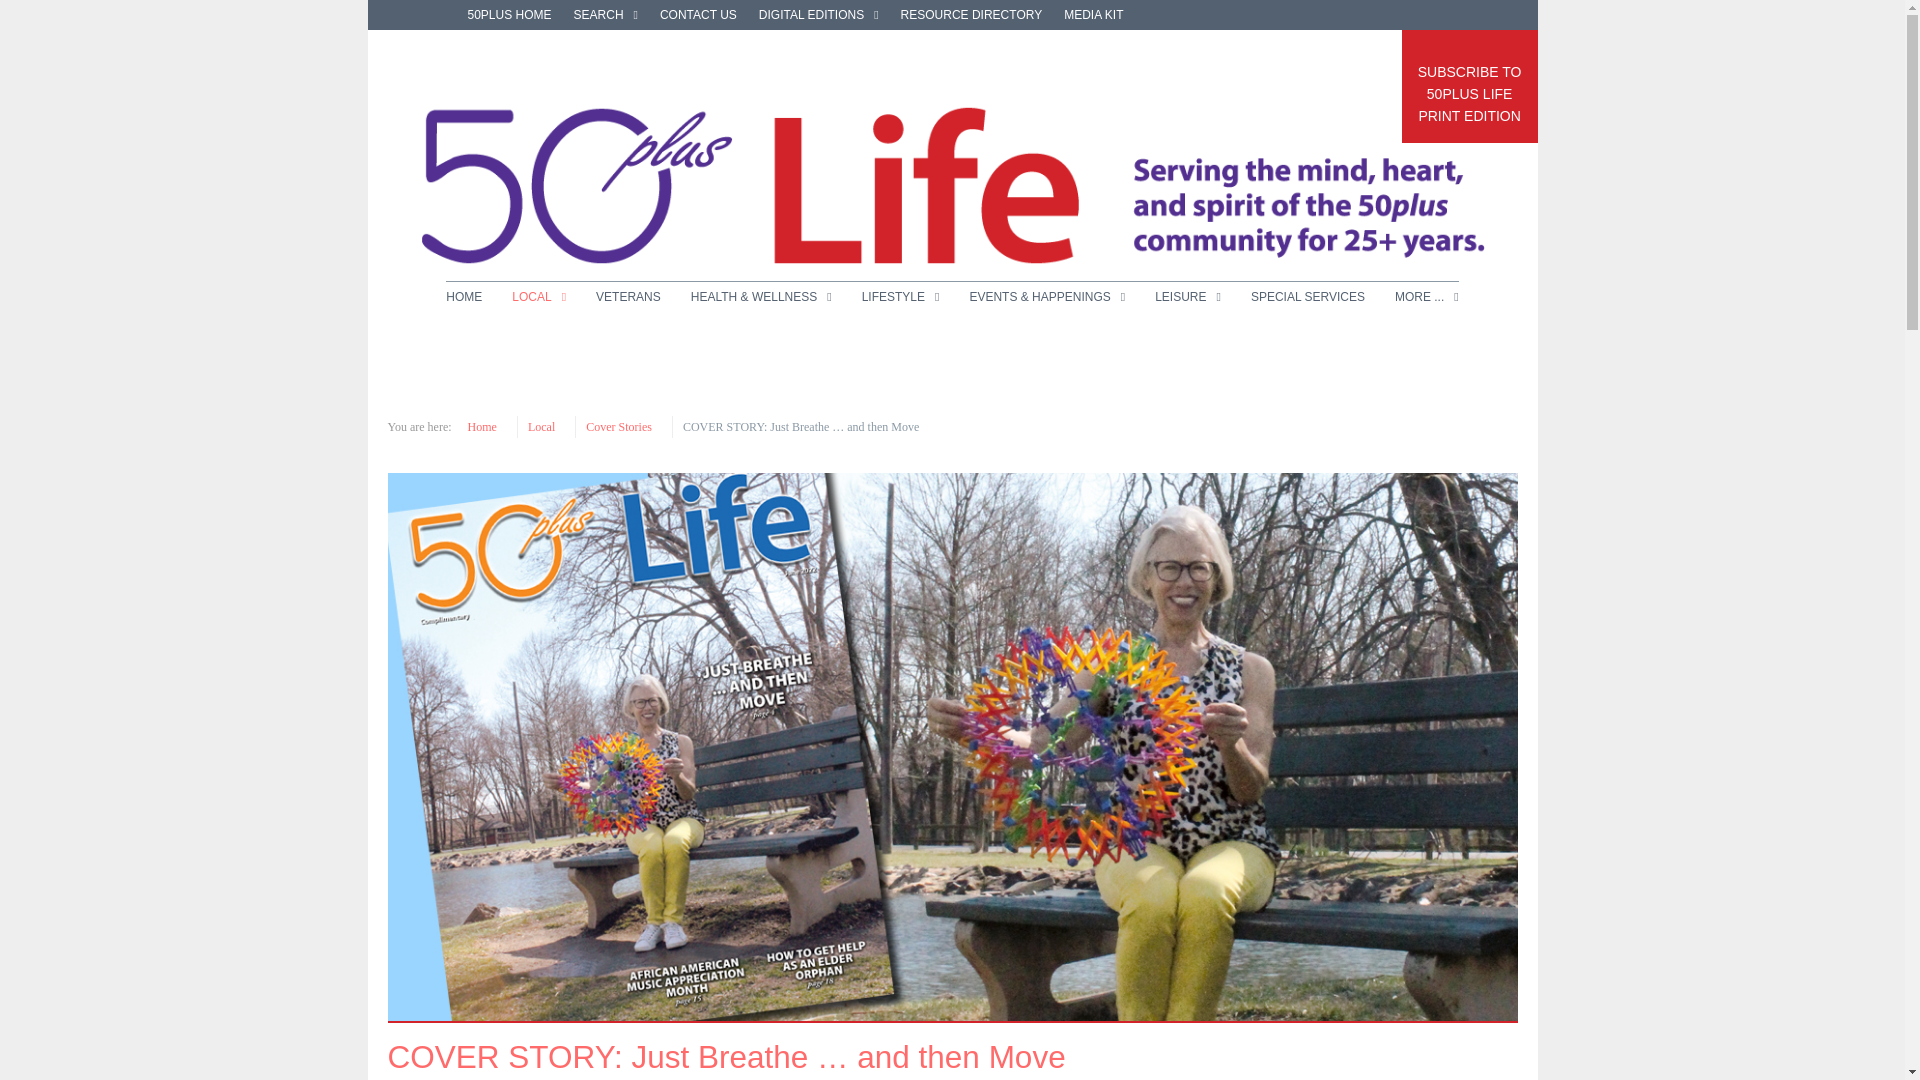 The height and width of the screenshot is (1080, 1920). I want to click on HOME, so click(698, 15).